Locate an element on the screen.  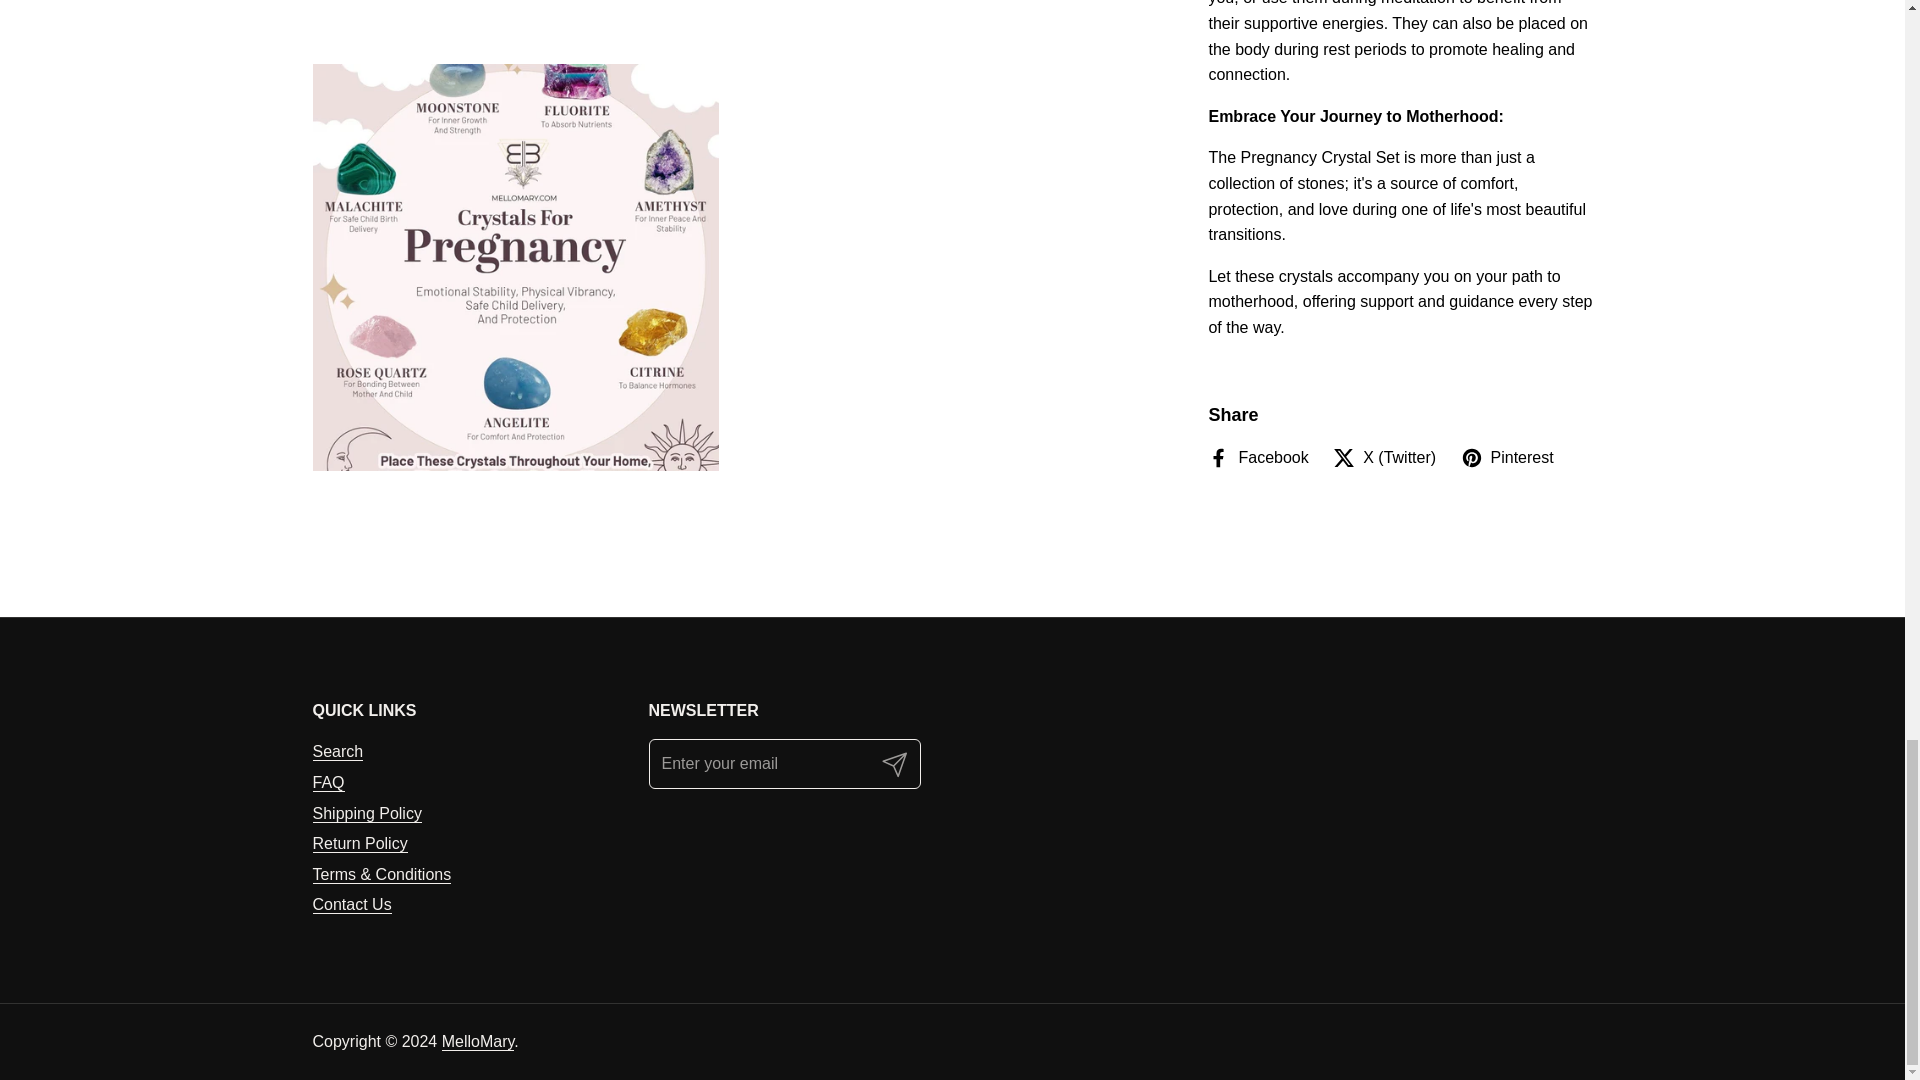
Share on facebook is located at coordinates (1257, 457).